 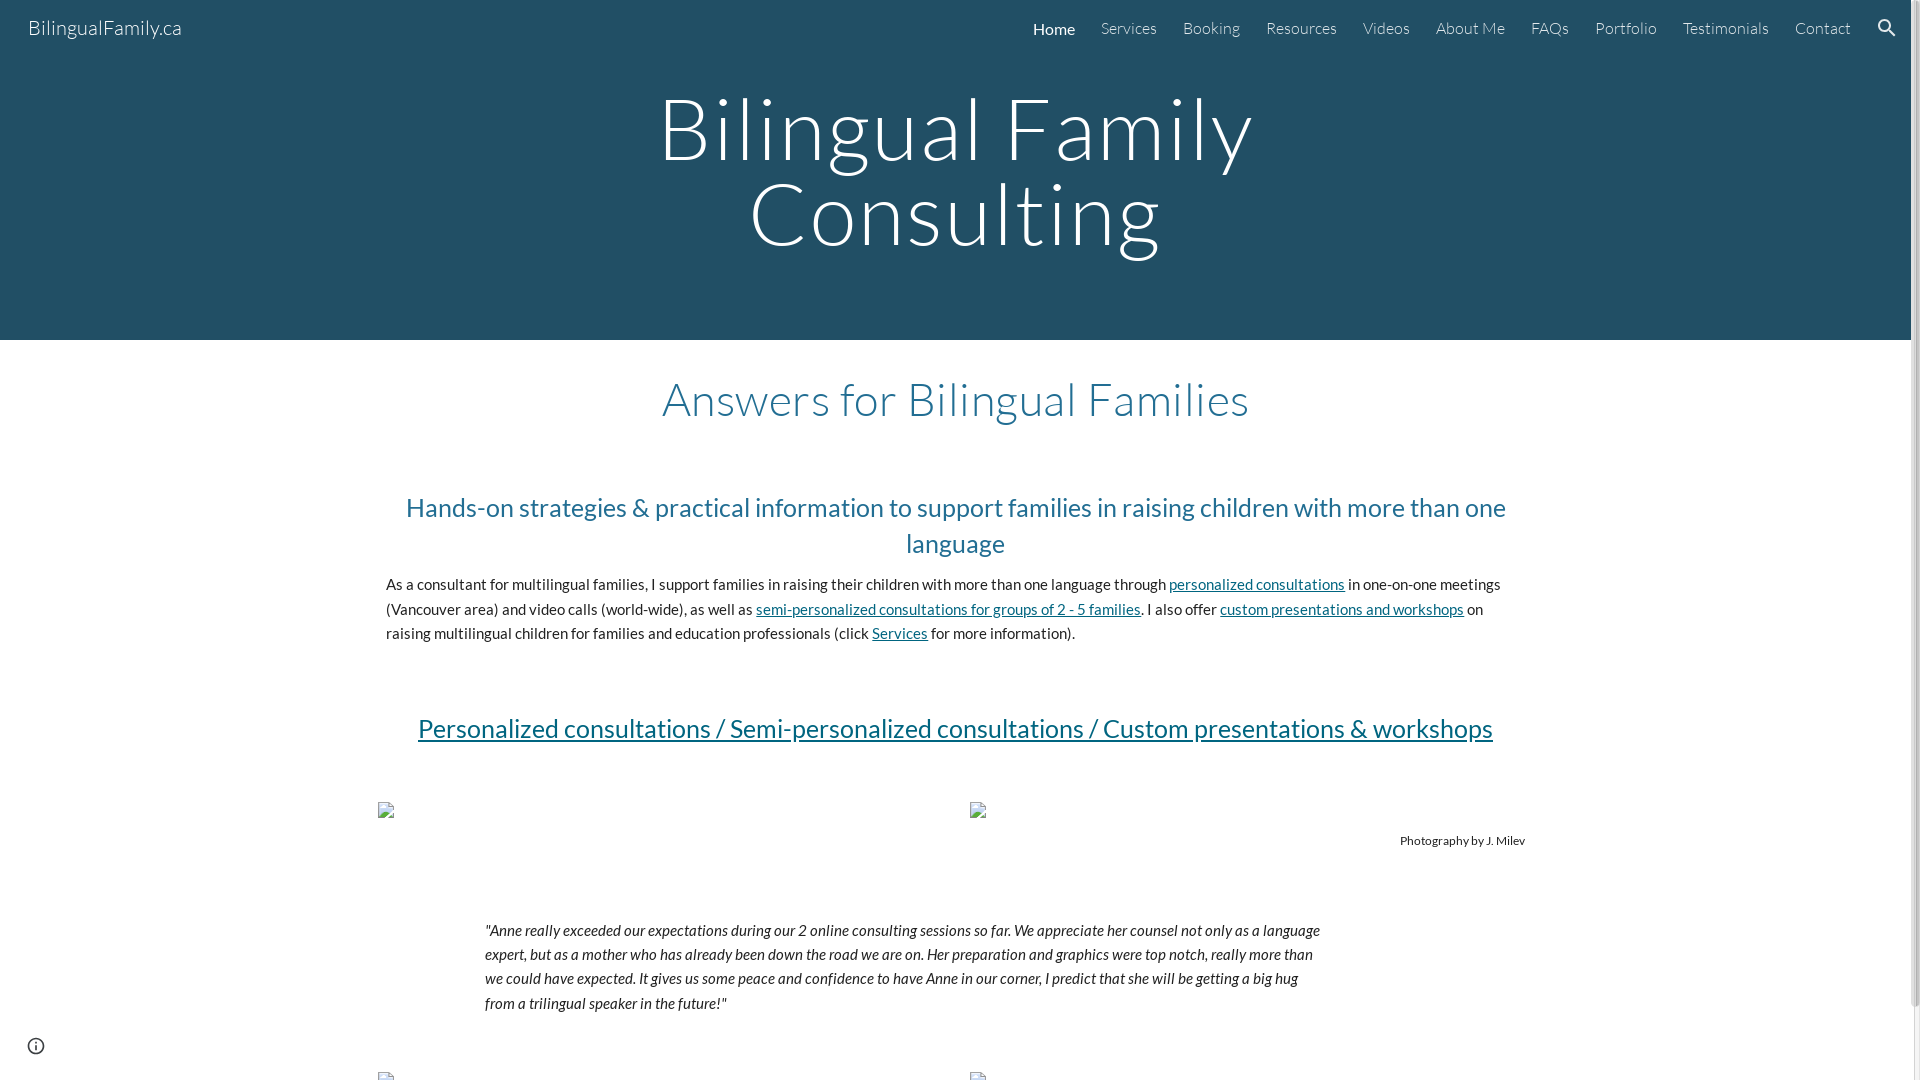 What do you see at coordinates (948, 610) in the screenshot?
I see `semi-personalized consultations for groups of 2 - 5 families` at bounding box center [948, 610].